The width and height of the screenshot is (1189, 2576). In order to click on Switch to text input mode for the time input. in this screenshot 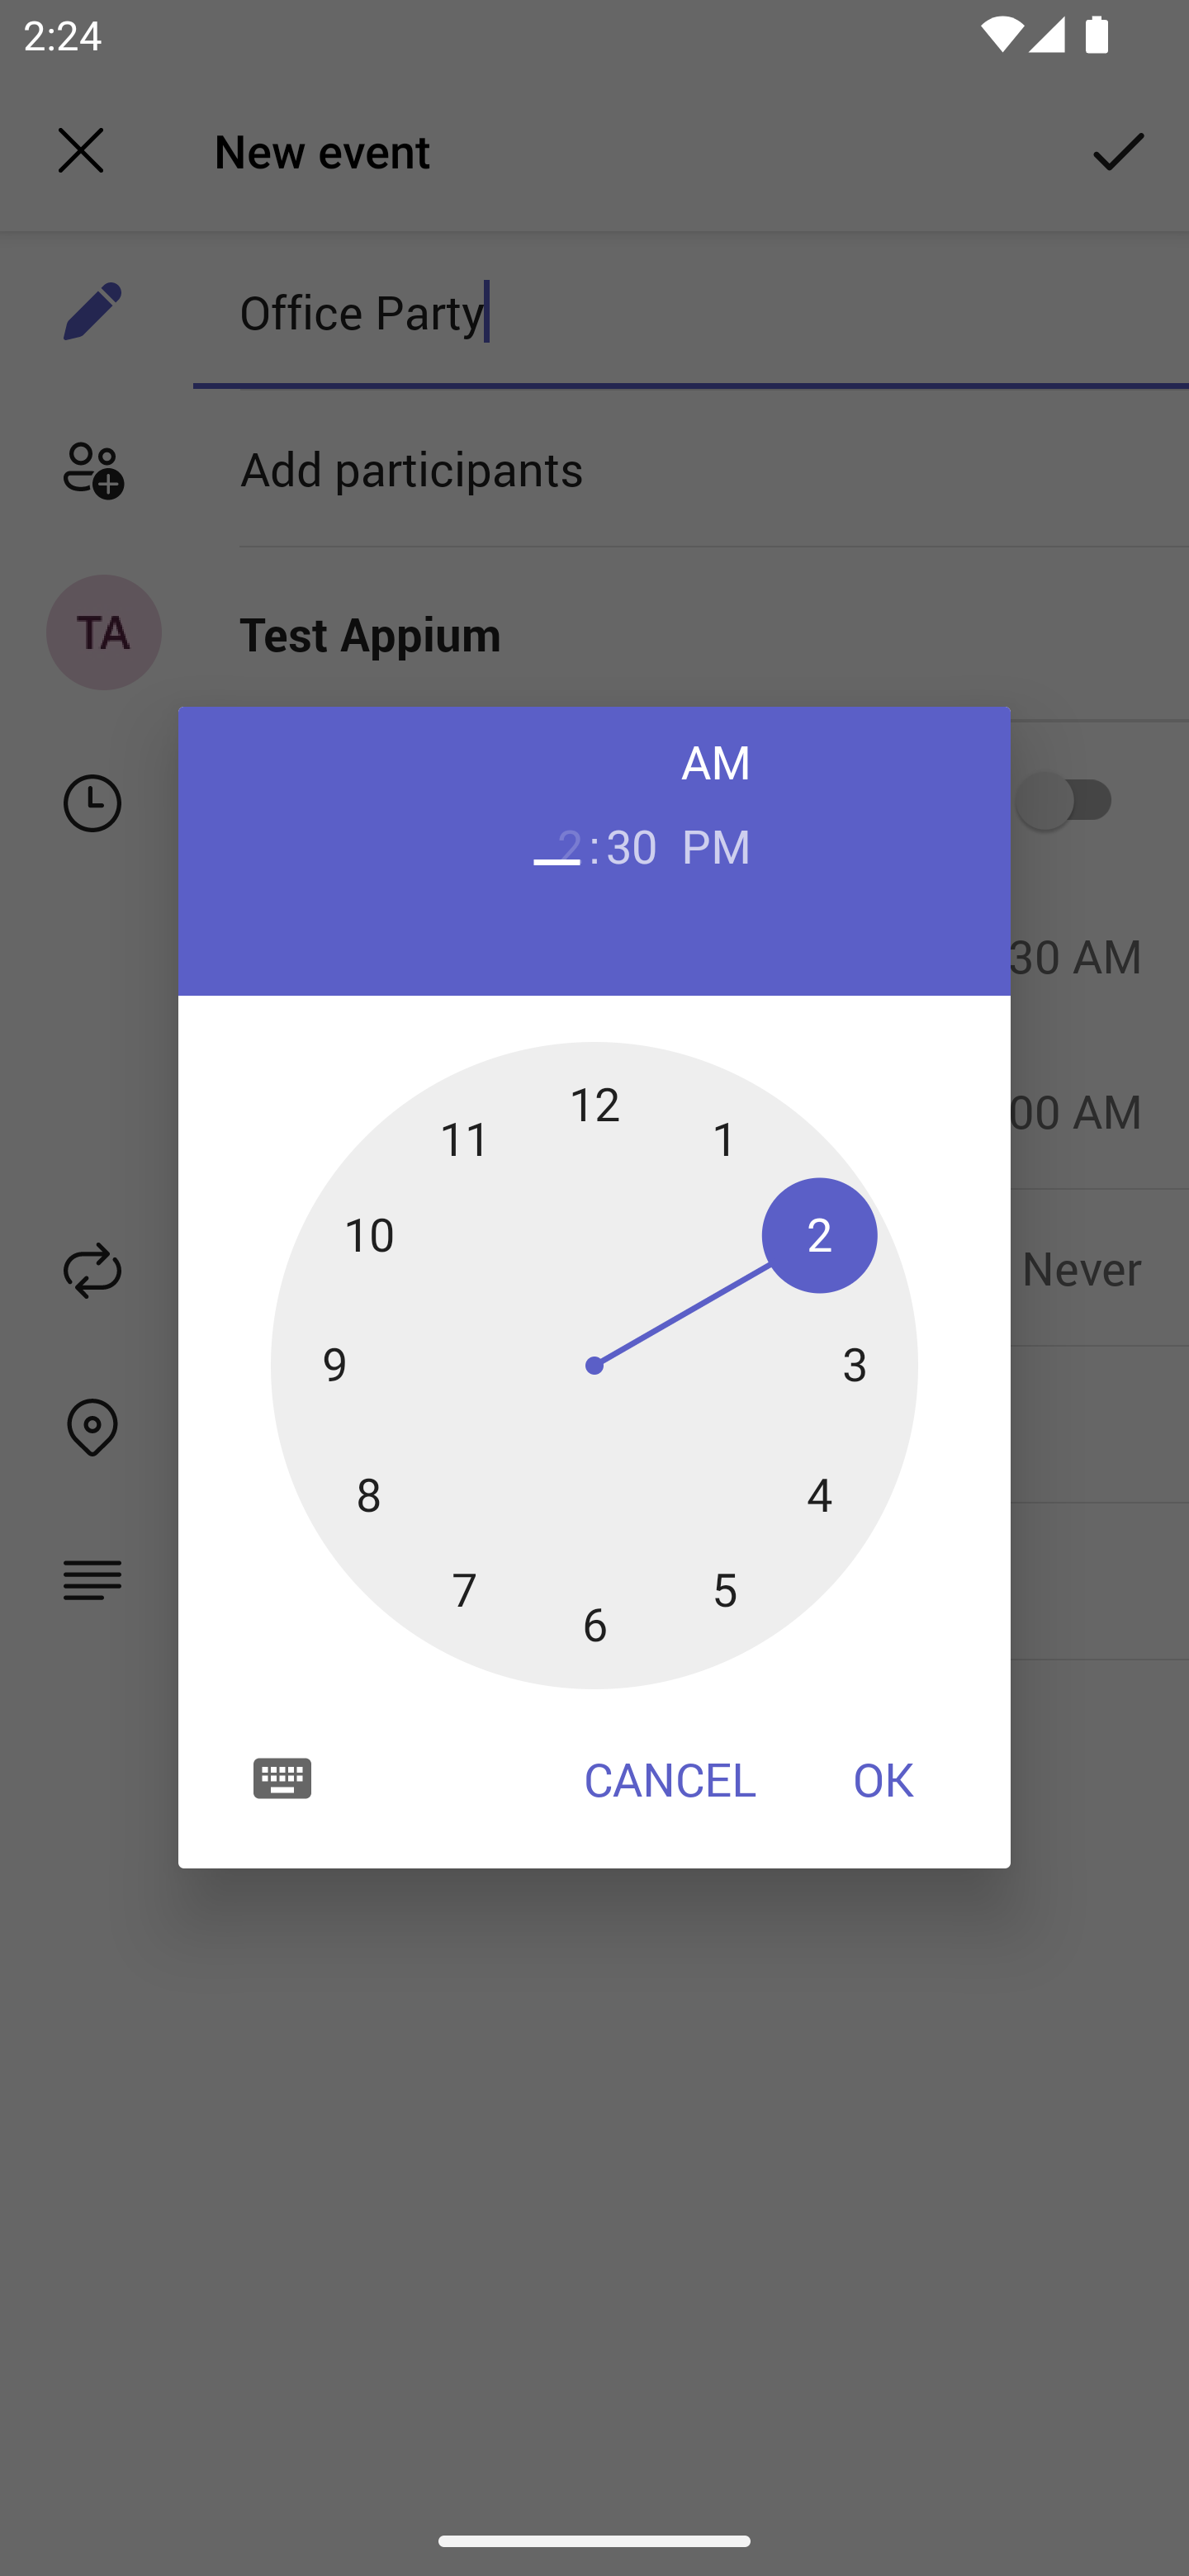, I will do `click(282, 1777)`.